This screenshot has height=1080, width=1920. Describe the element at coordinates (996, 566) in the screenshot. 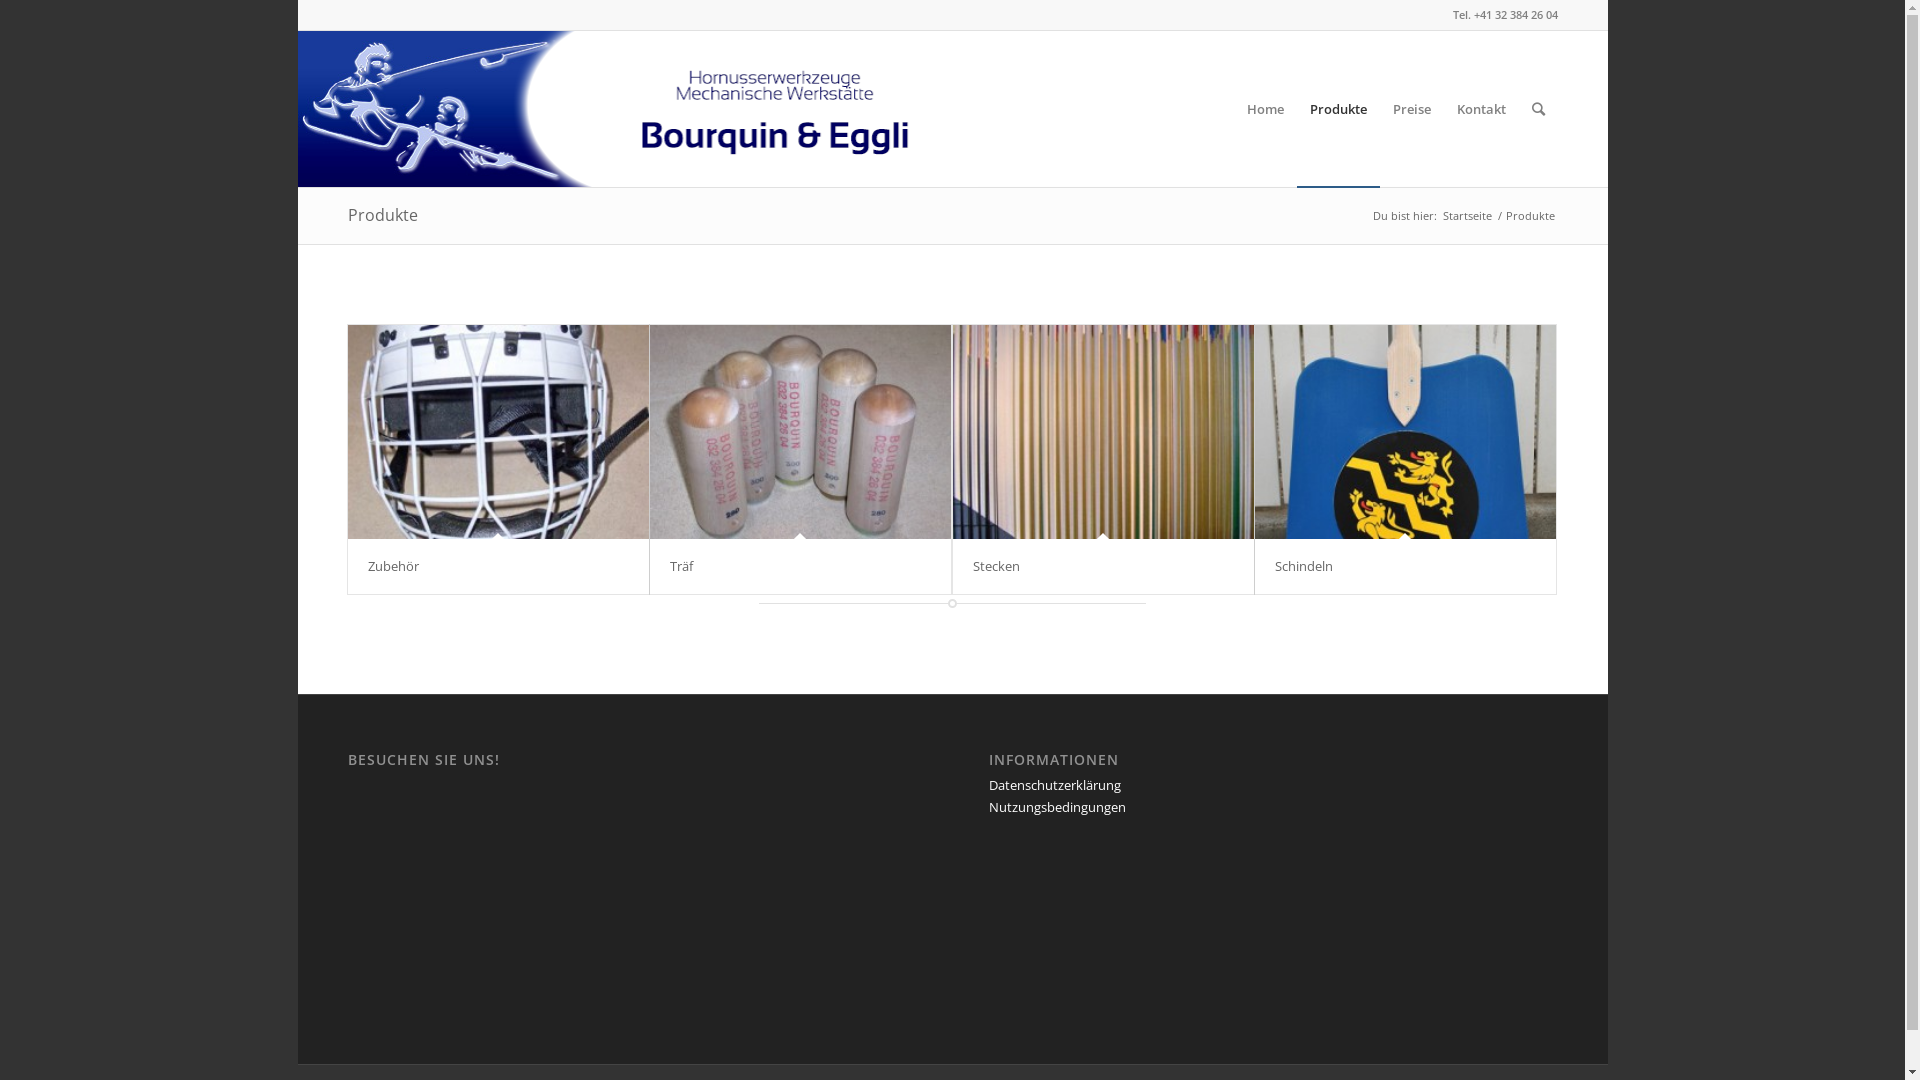

I see `Stecken` at that location.